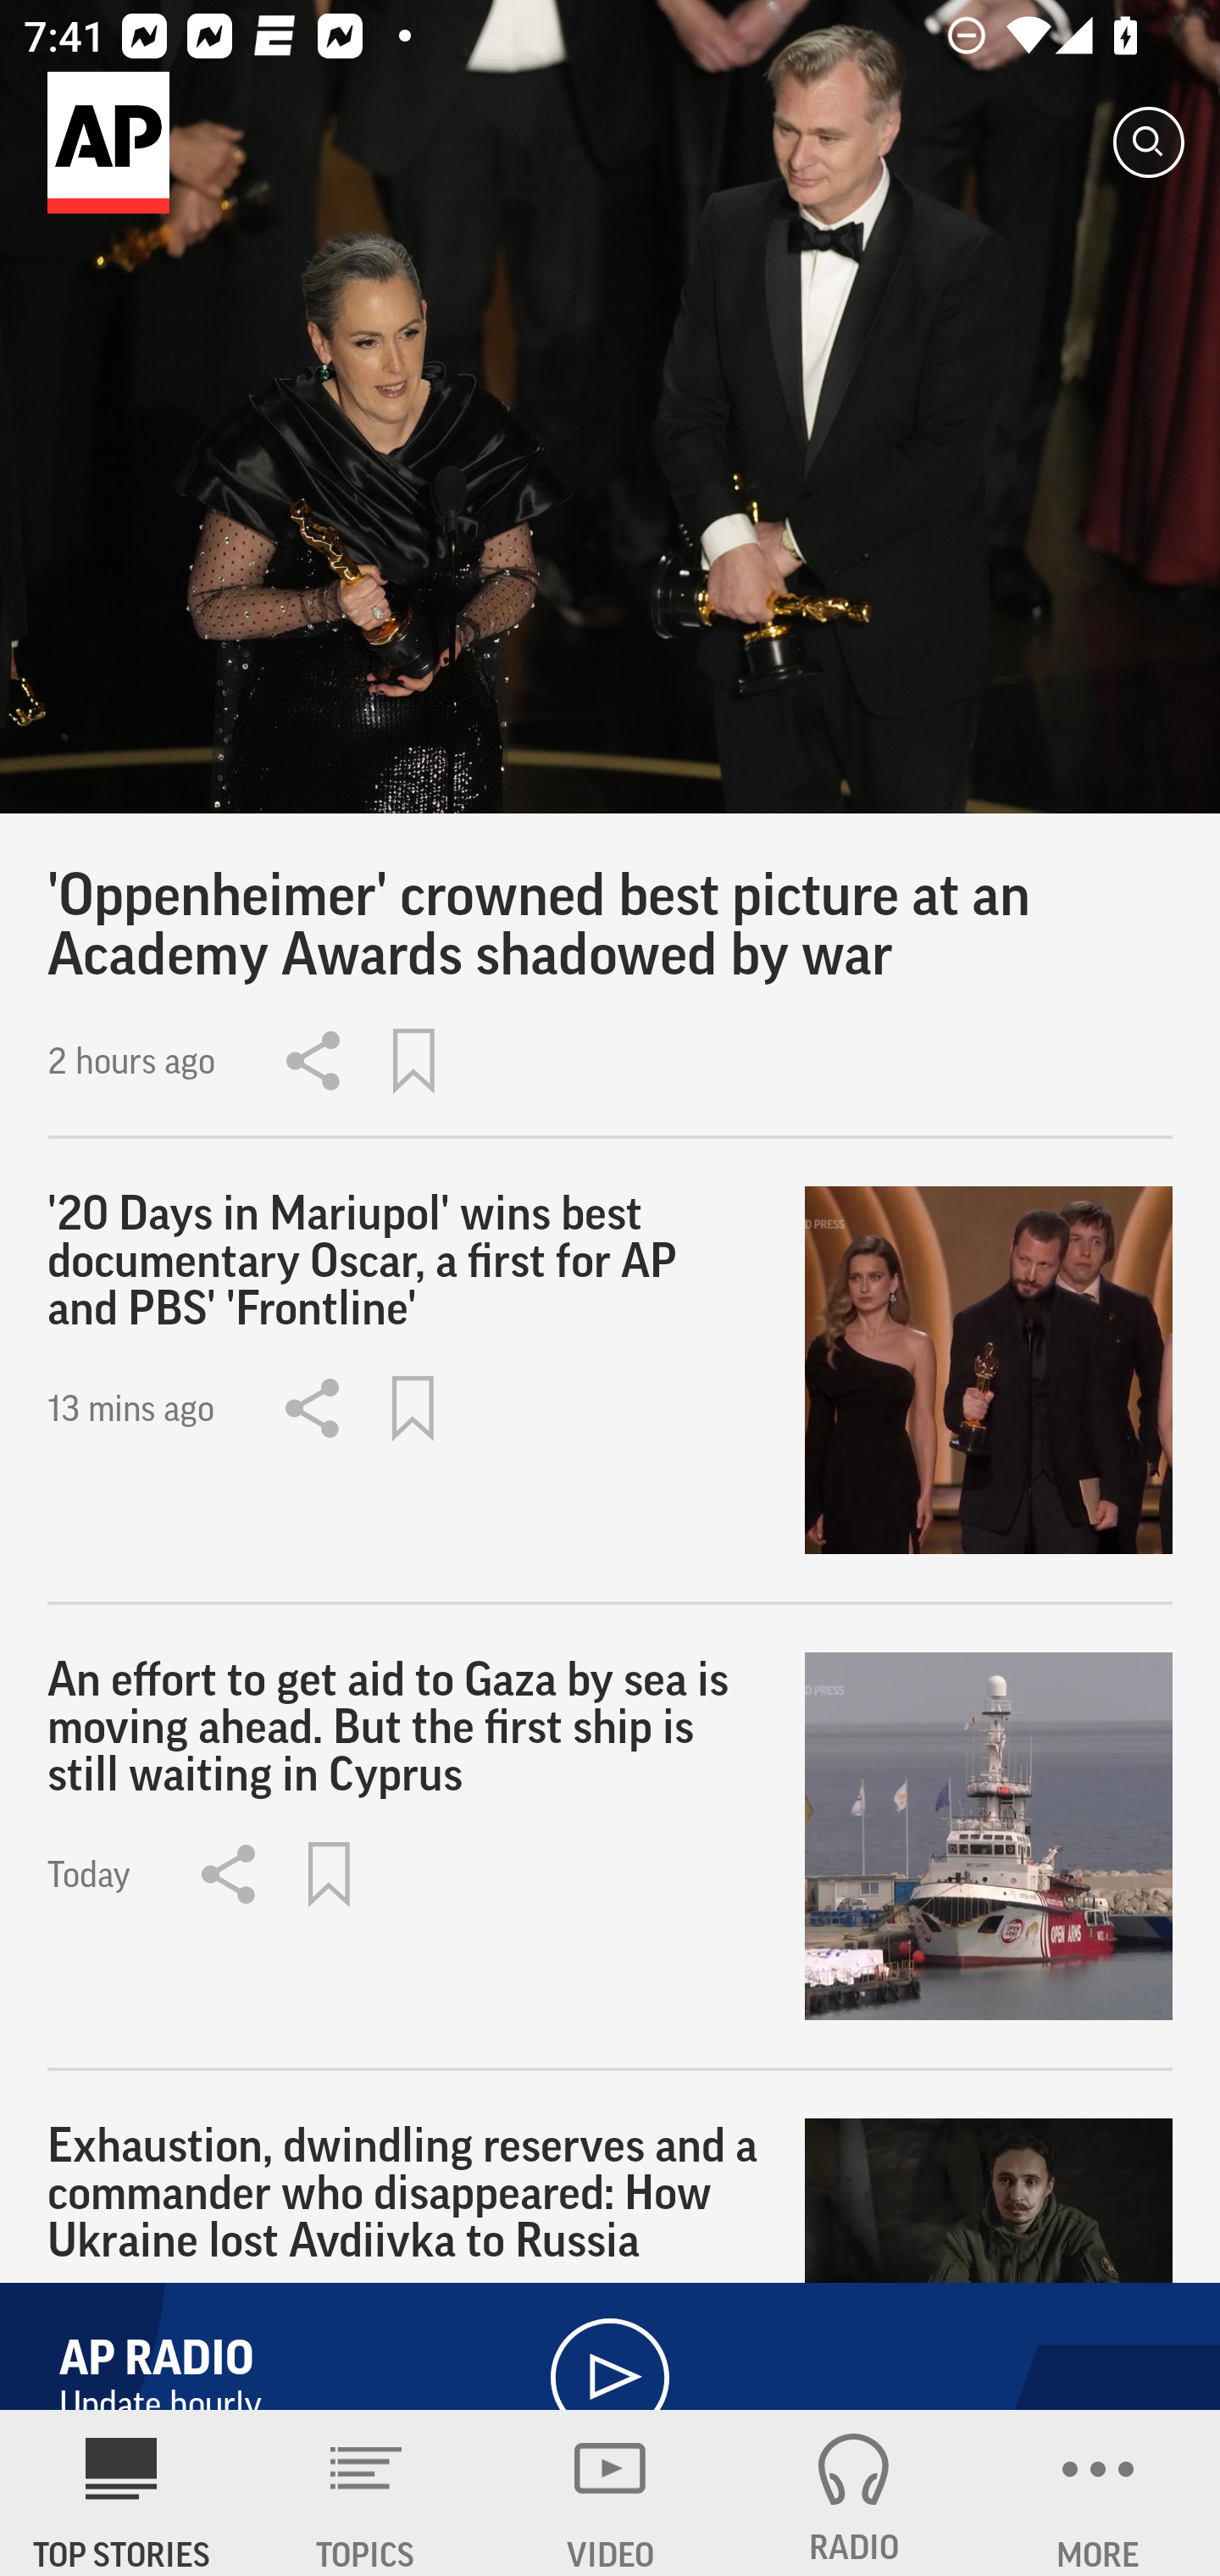  What do you see at coordinates (1098, 2493) in the screenshot?
I see `MORE` at bounding box center [1098, 2493].